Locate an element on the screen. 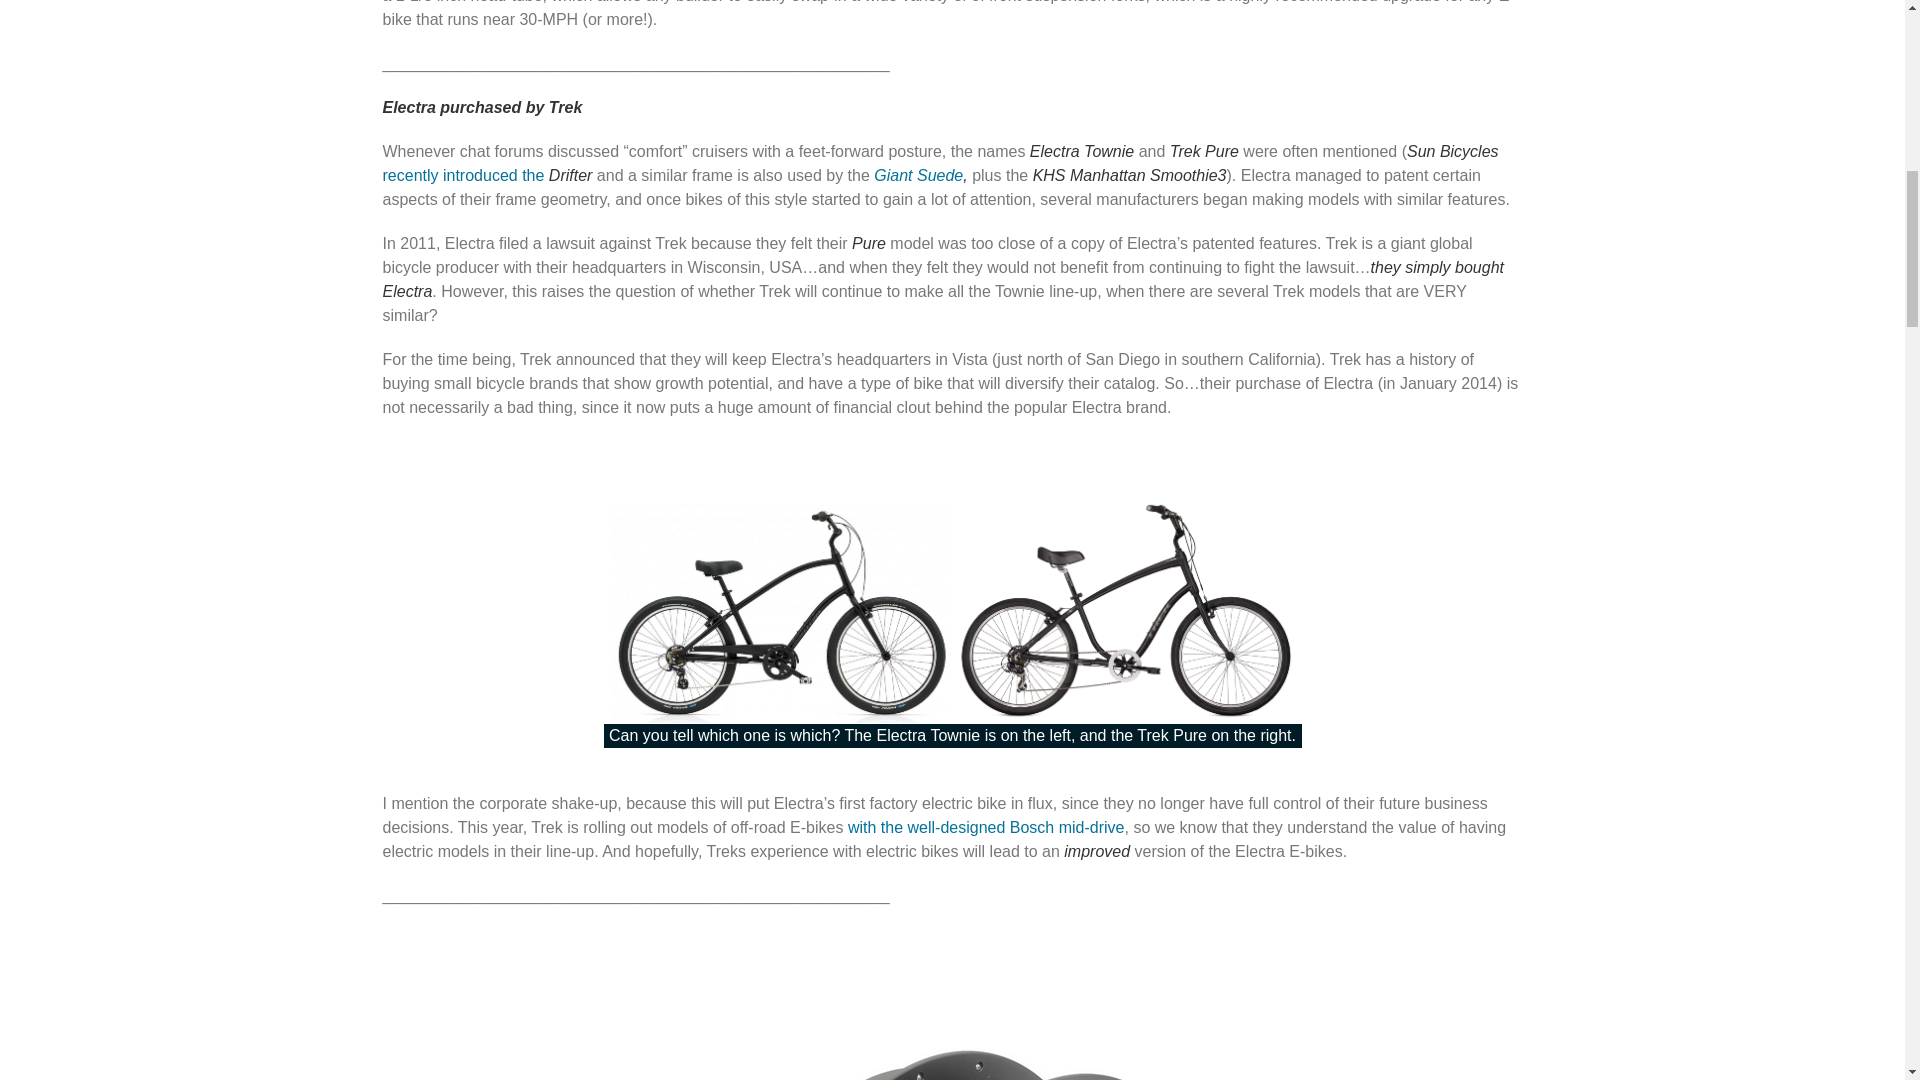  Giant Suede is located at coordinates (918, 175).